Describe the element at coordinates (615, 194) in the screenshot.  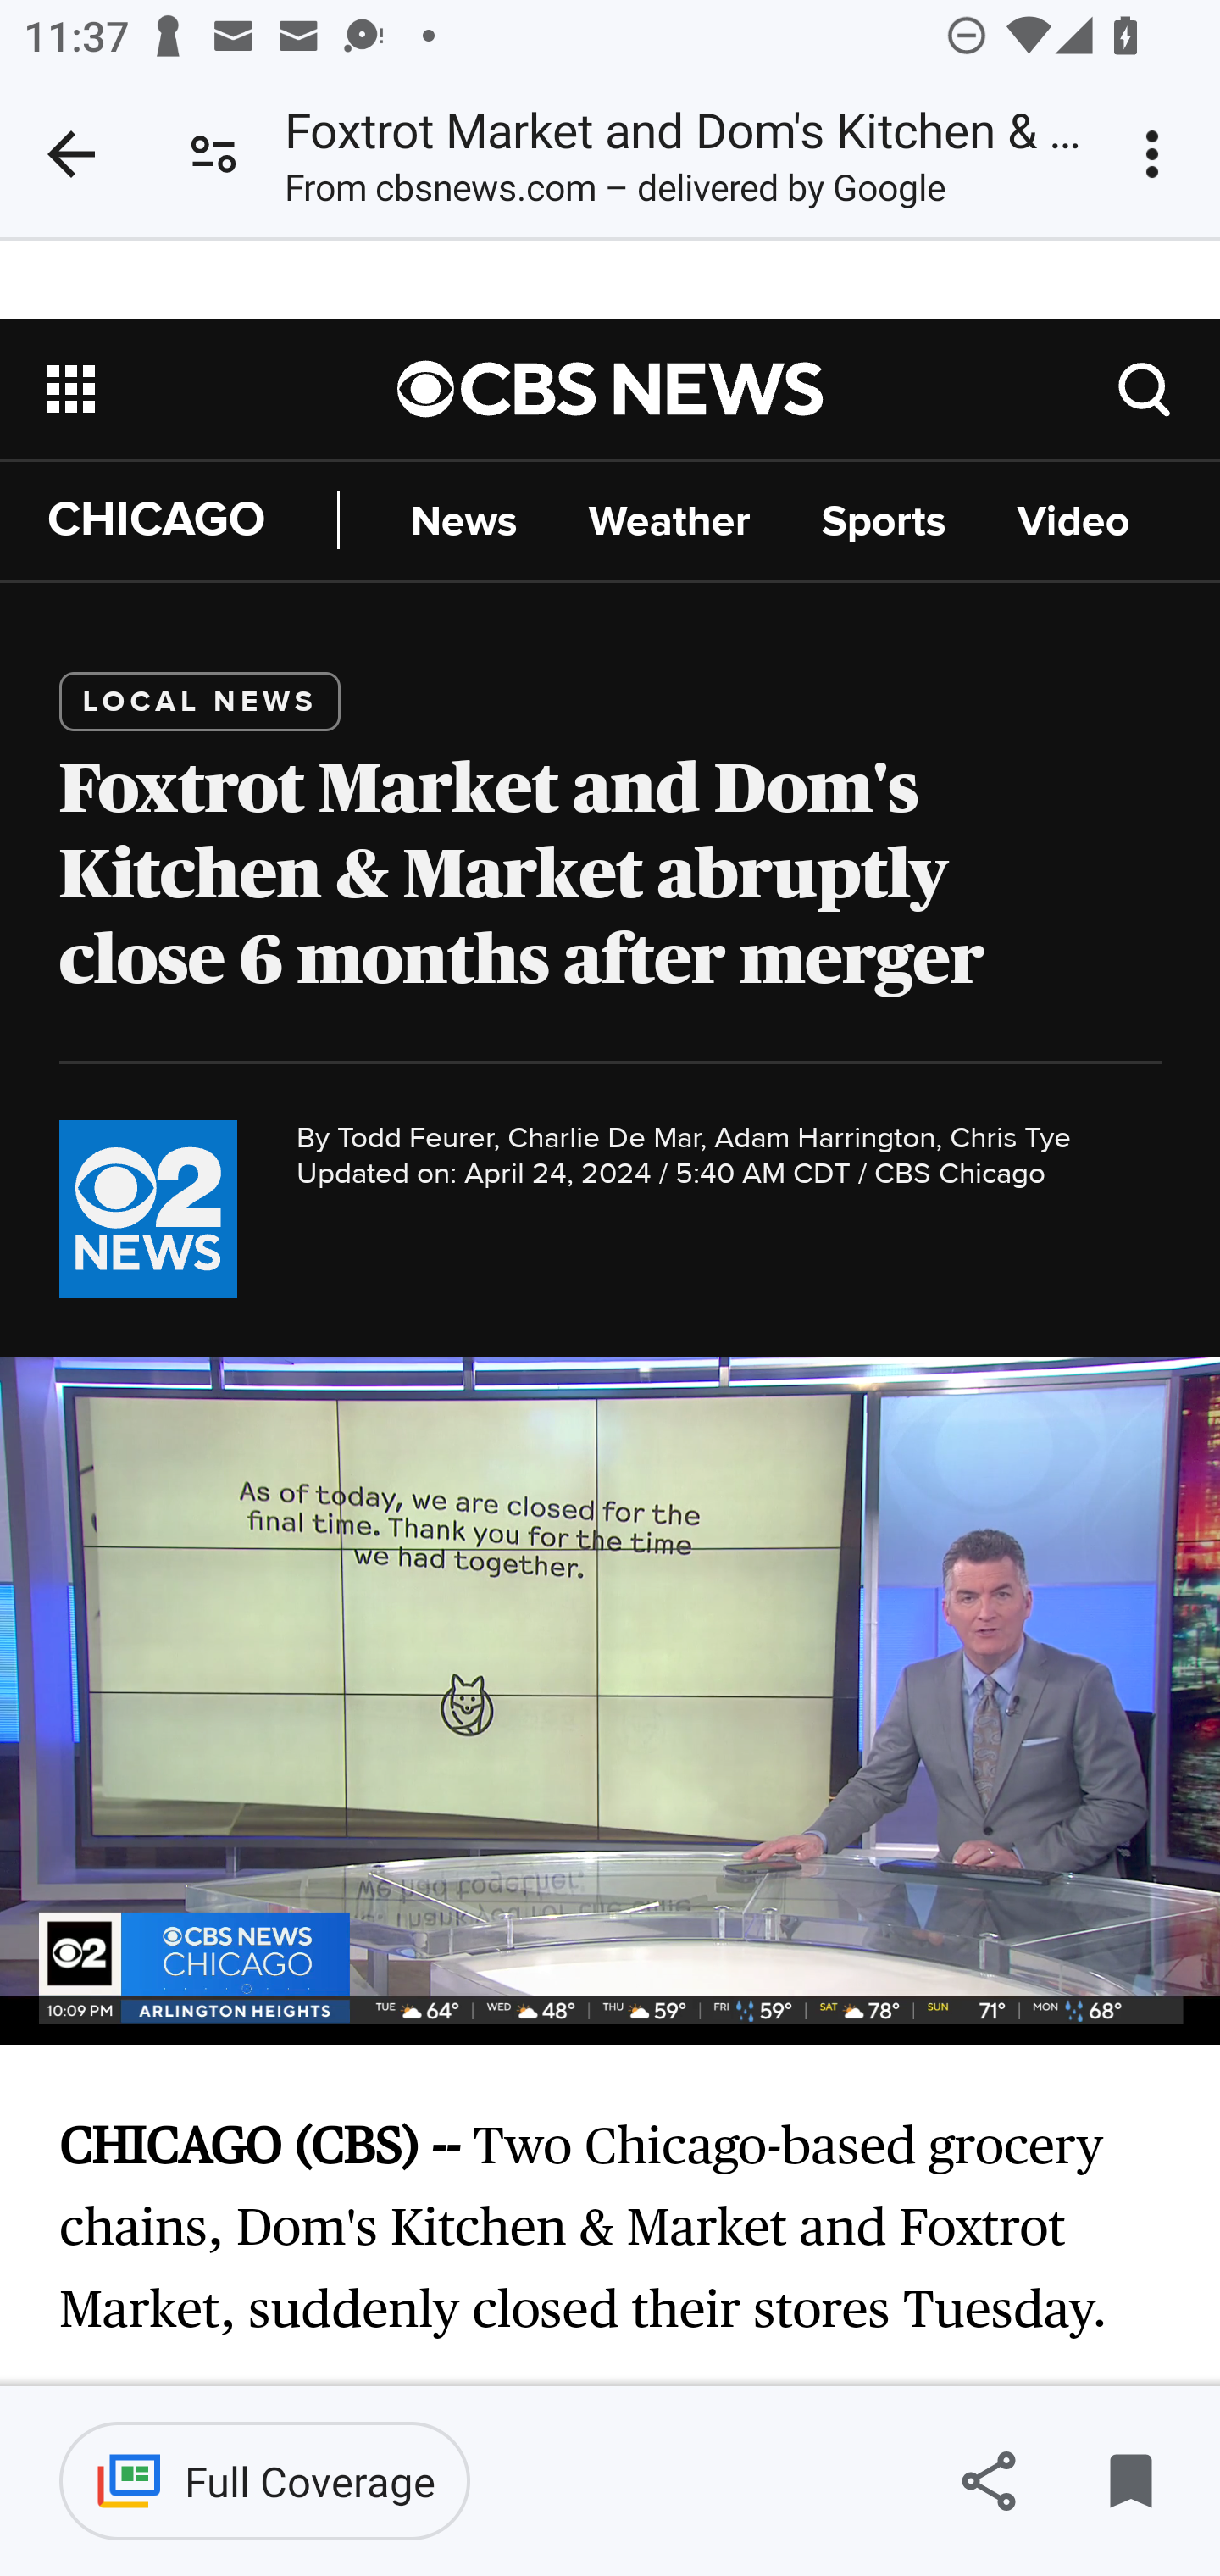
I see `From cbsnews.com – delivered by Google` at that location.